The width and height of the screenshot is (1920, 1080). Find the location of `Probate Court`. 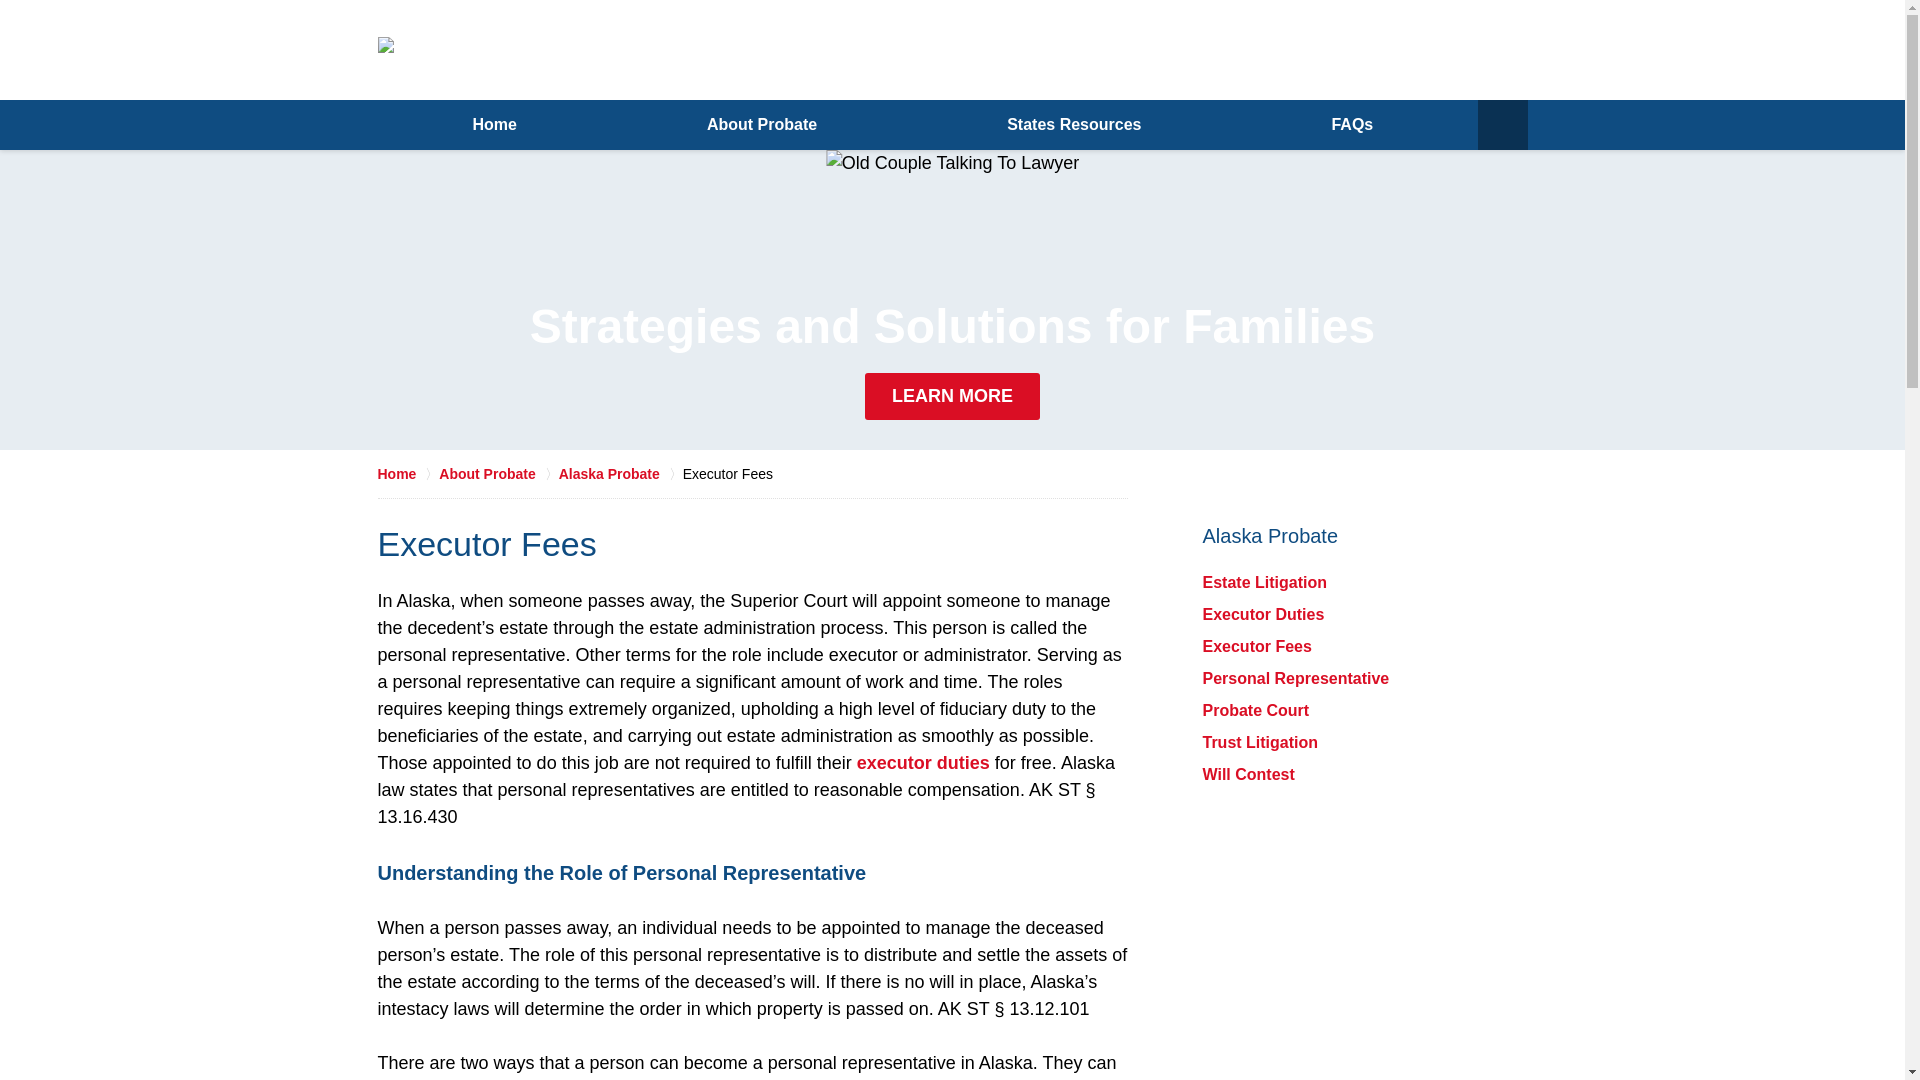

Probate Court is located at coordinates (1255, 710).